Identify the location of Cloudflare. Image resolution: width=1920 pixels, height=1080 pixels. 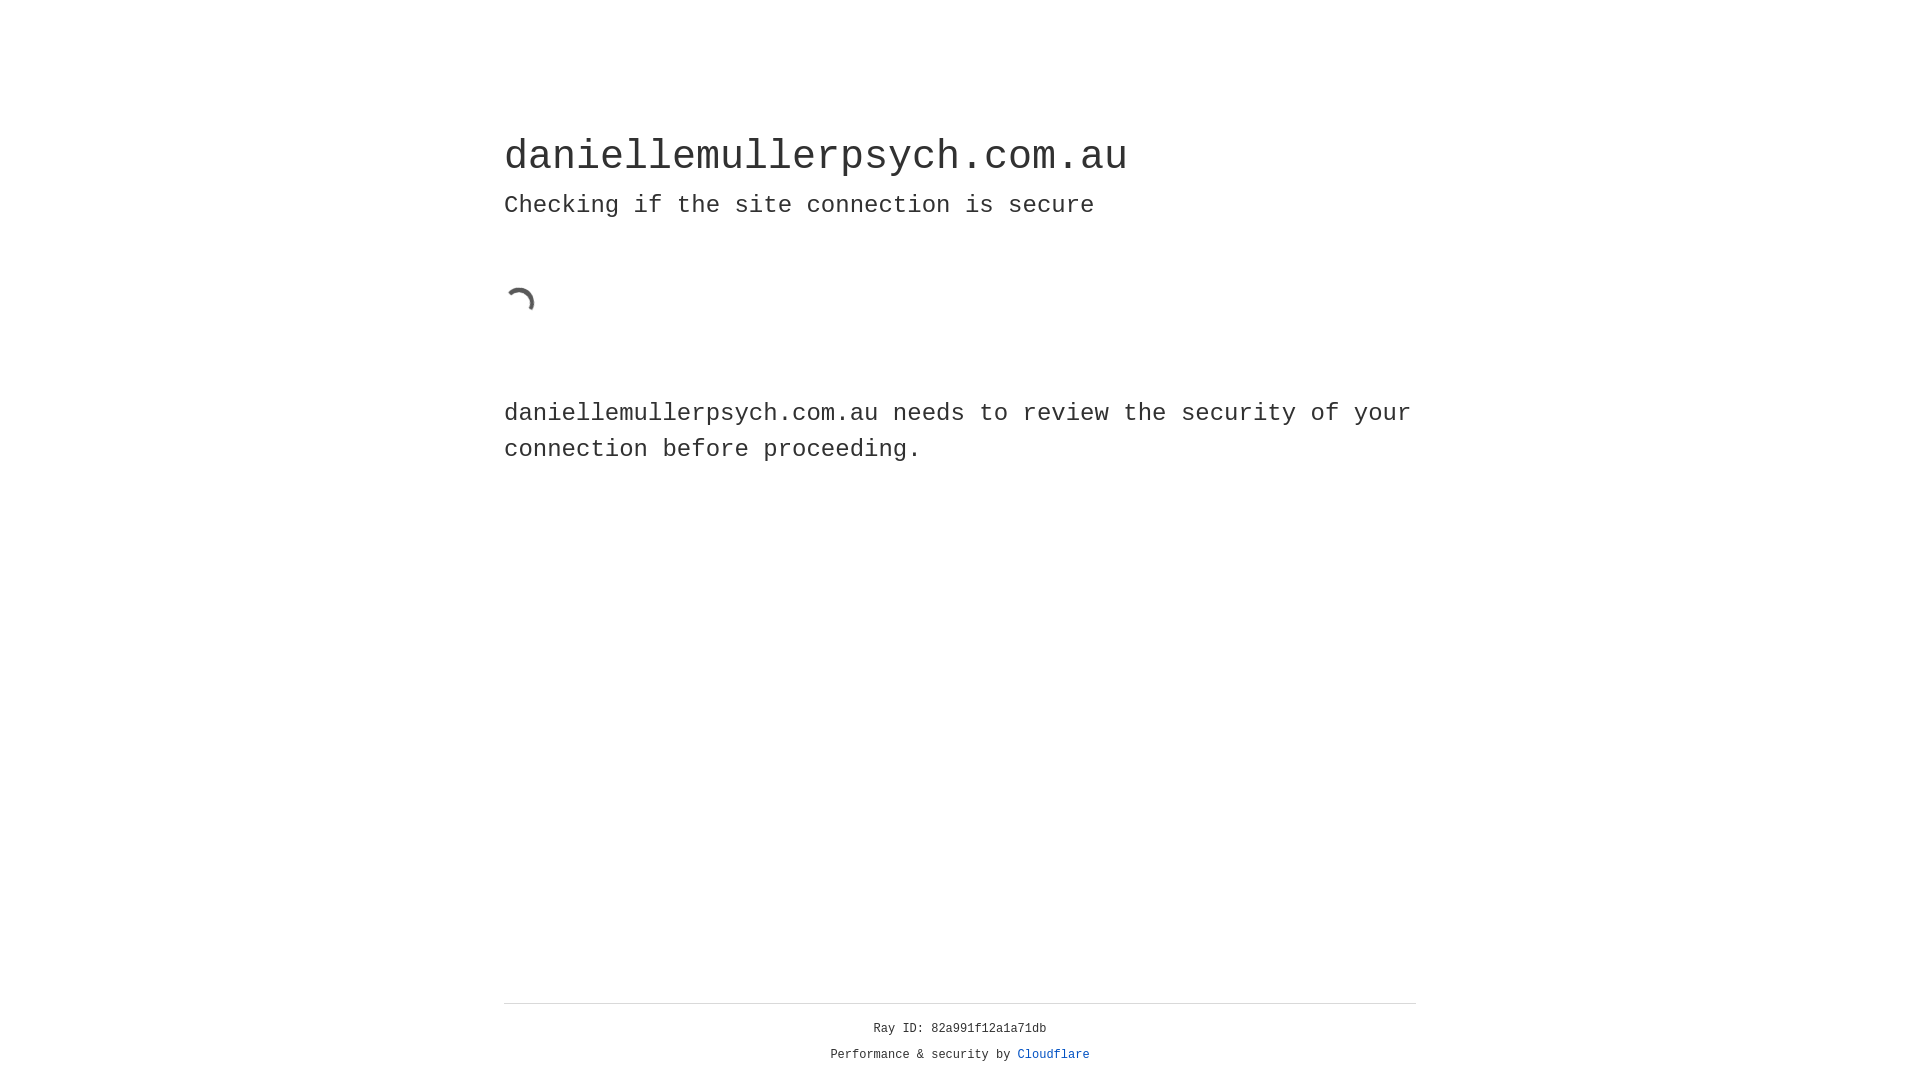
(1054, 1055).